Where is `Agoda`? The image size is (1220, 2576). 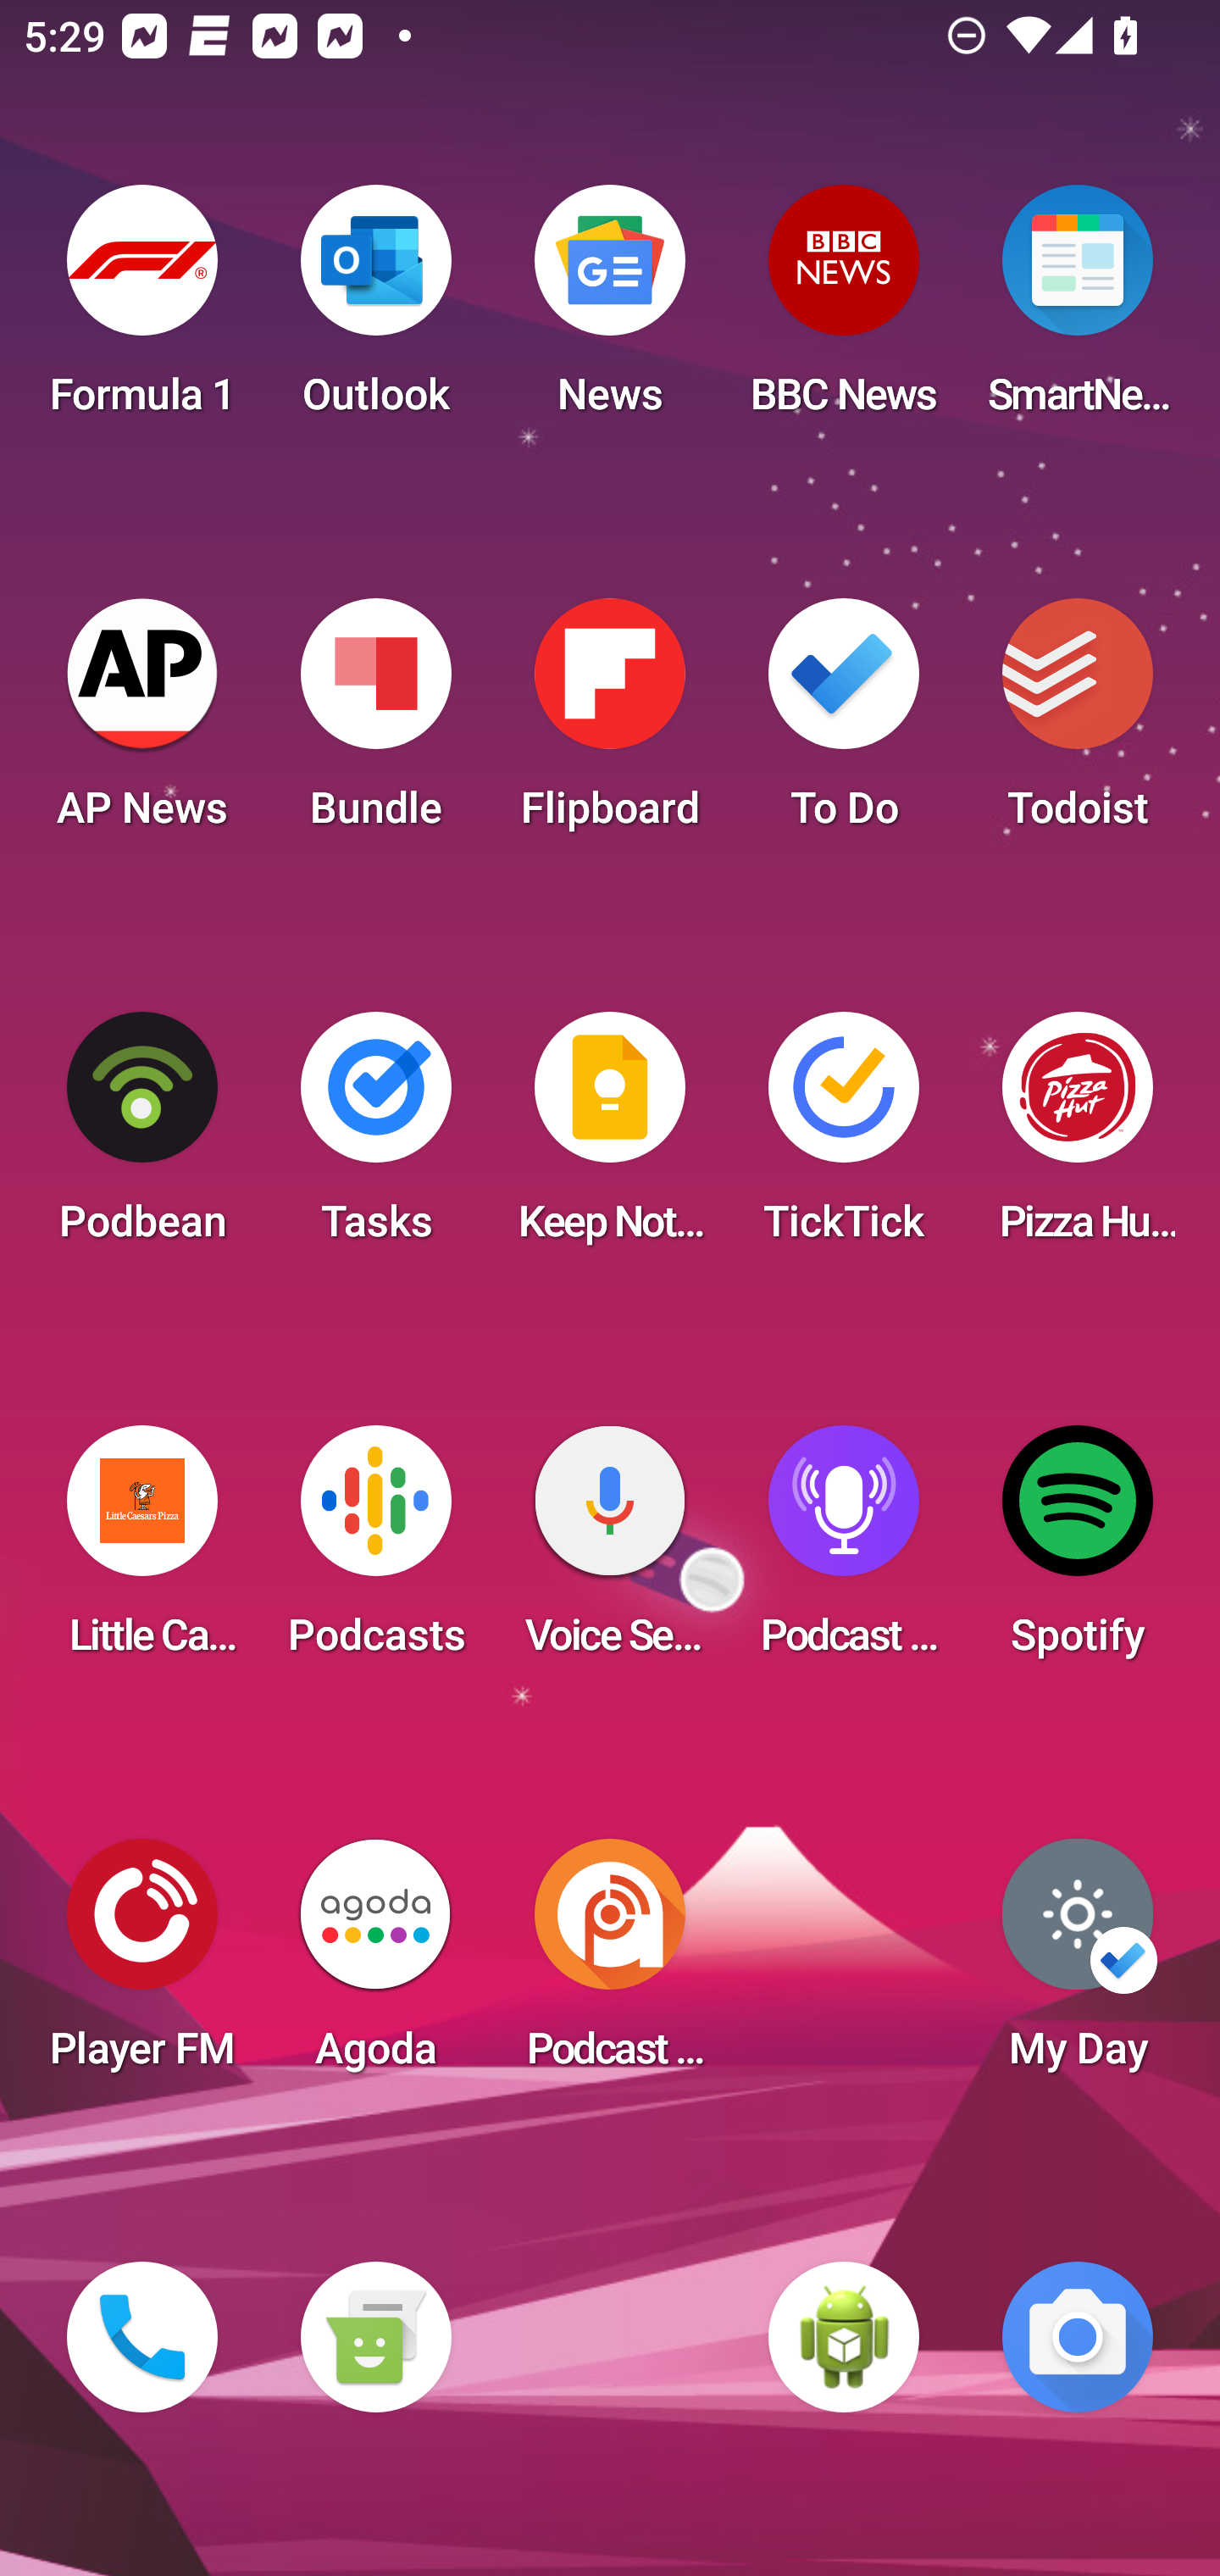 Agoda is located at coordinates (375, 1964).